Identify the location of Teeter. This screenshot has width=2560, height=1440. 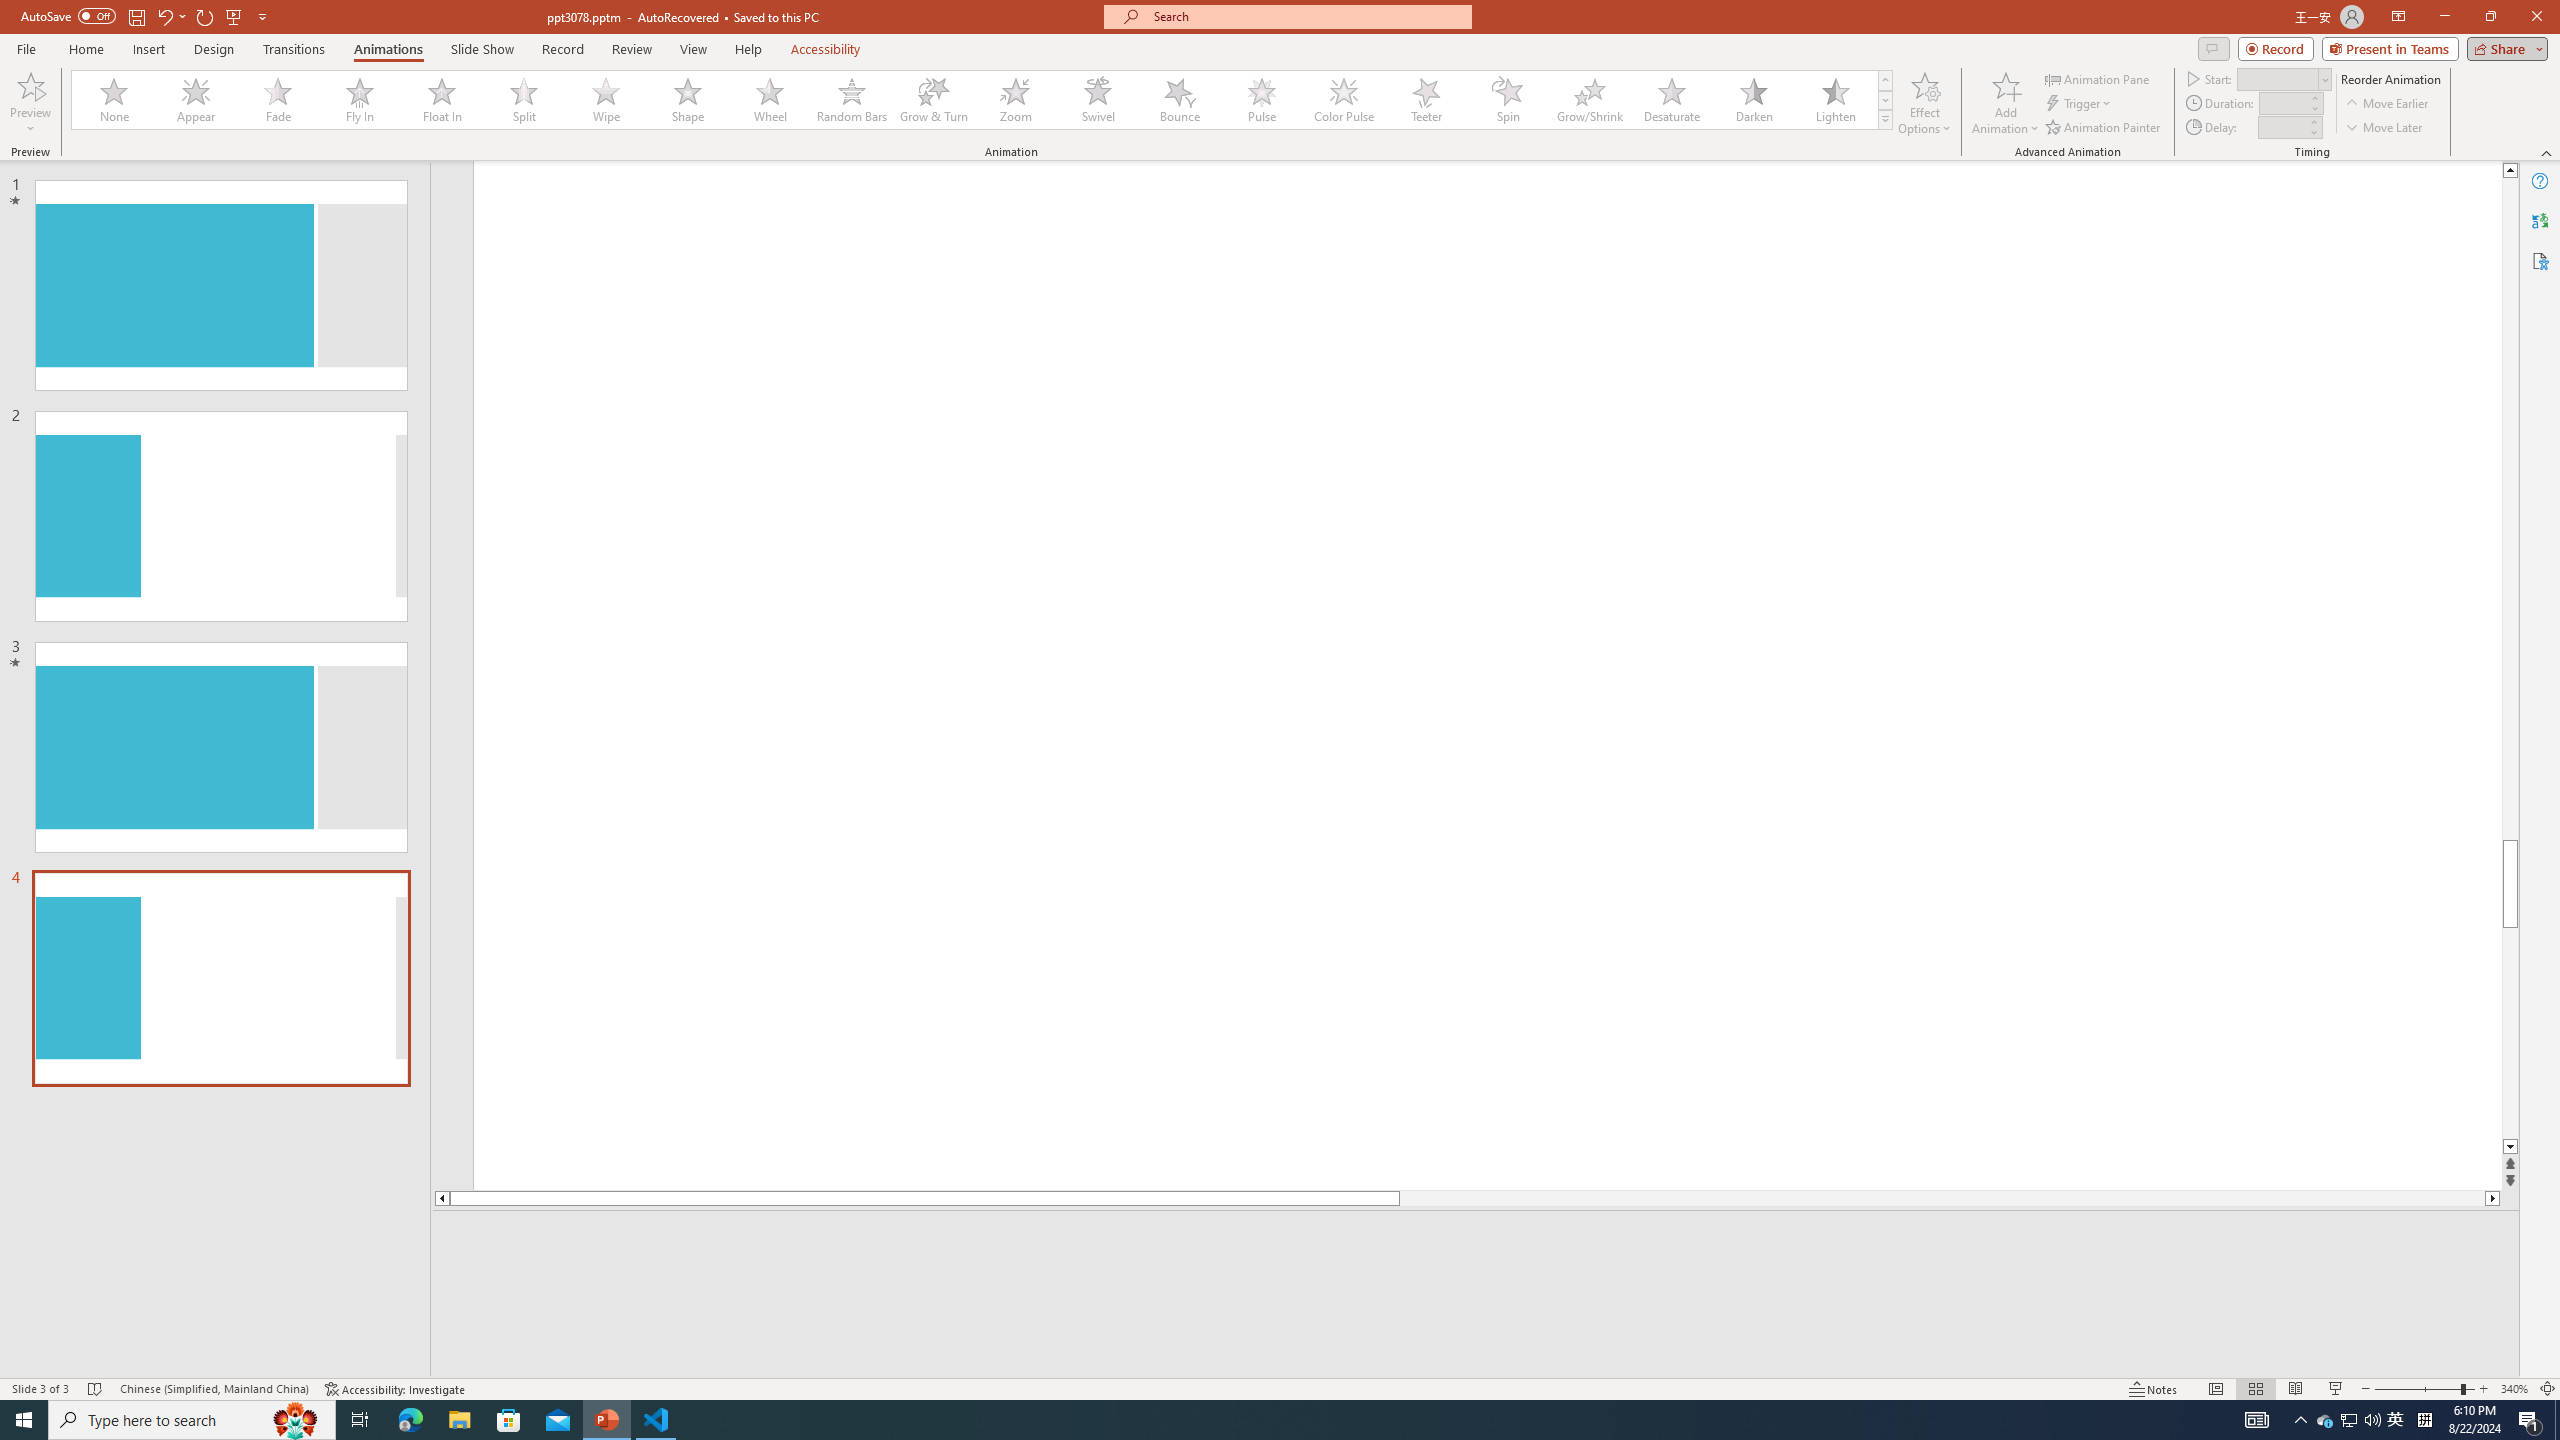
(1425, 100).